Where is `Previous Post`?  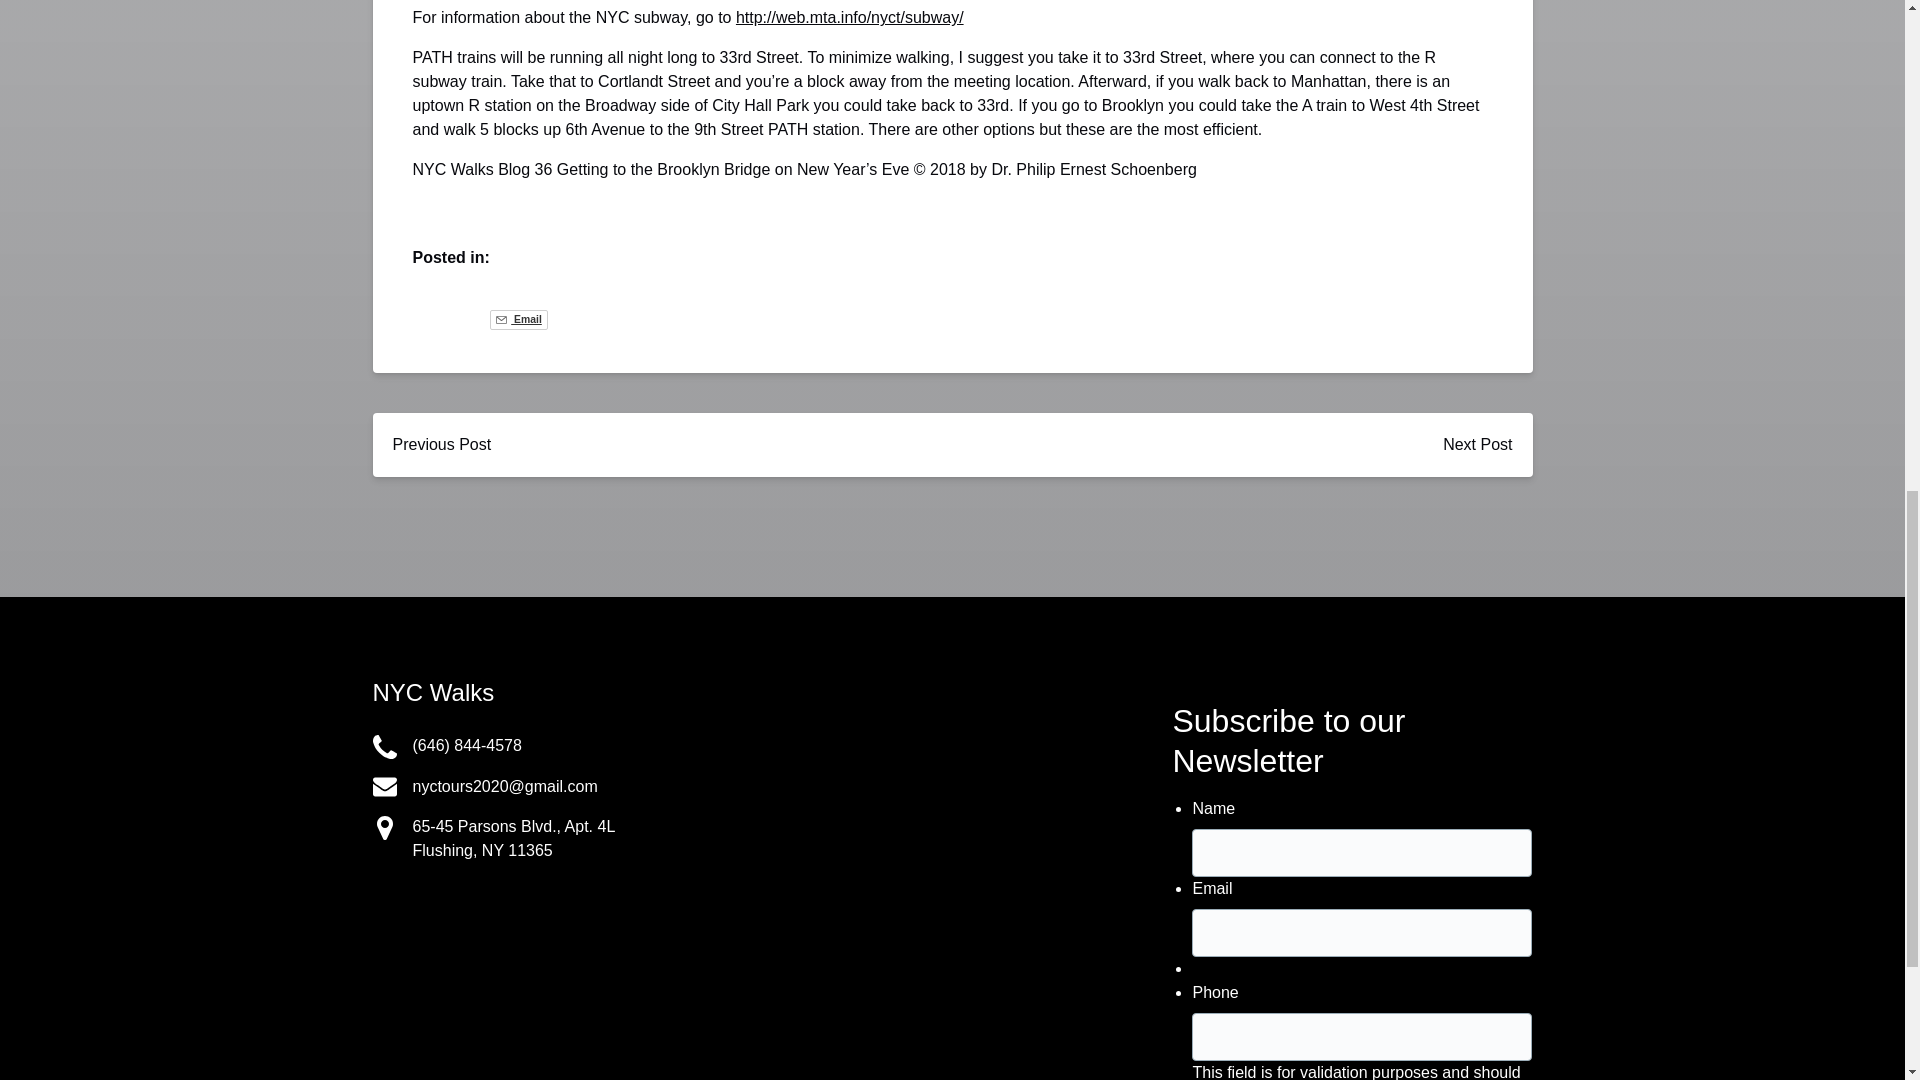
Previous Post is located at coordinates (441, 444).